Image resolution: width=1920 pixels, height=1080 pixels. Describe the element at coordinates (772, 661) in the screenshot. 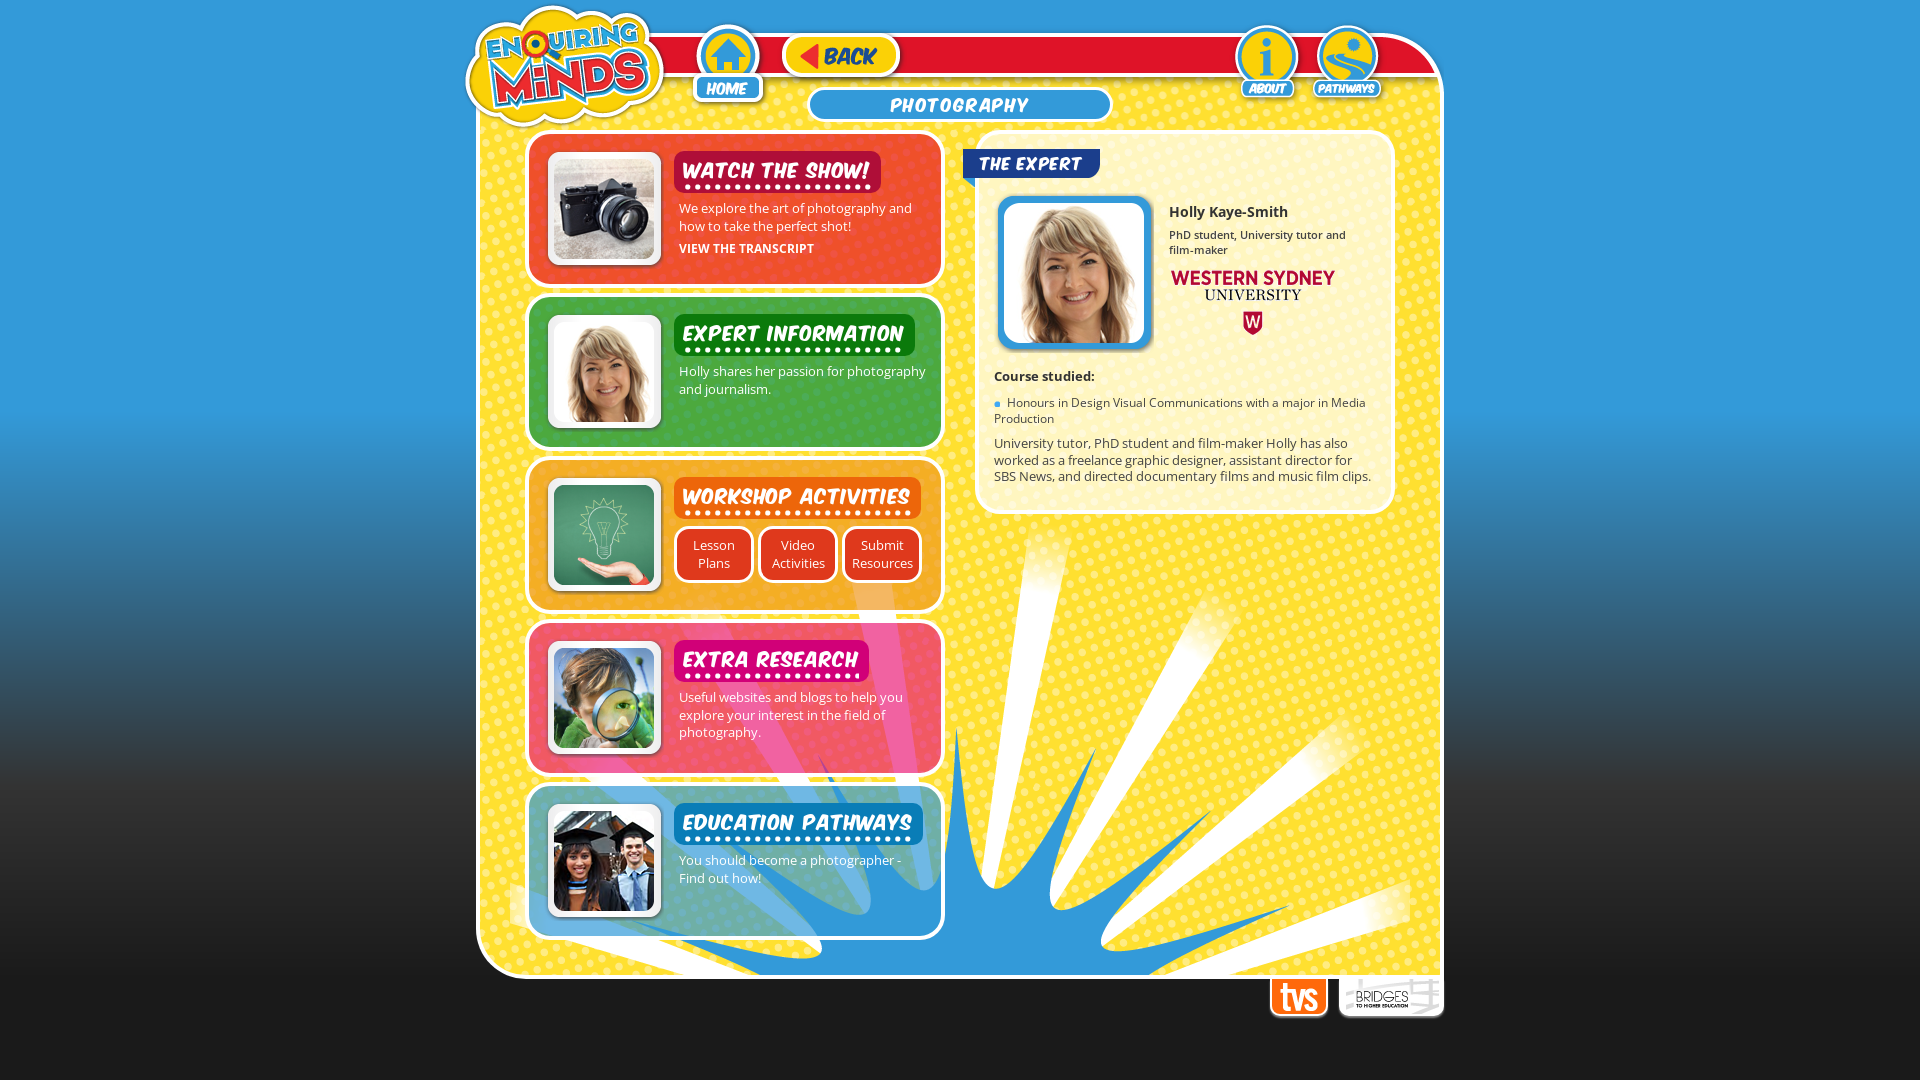

I see `EXTRA RESEARCH` at that location.